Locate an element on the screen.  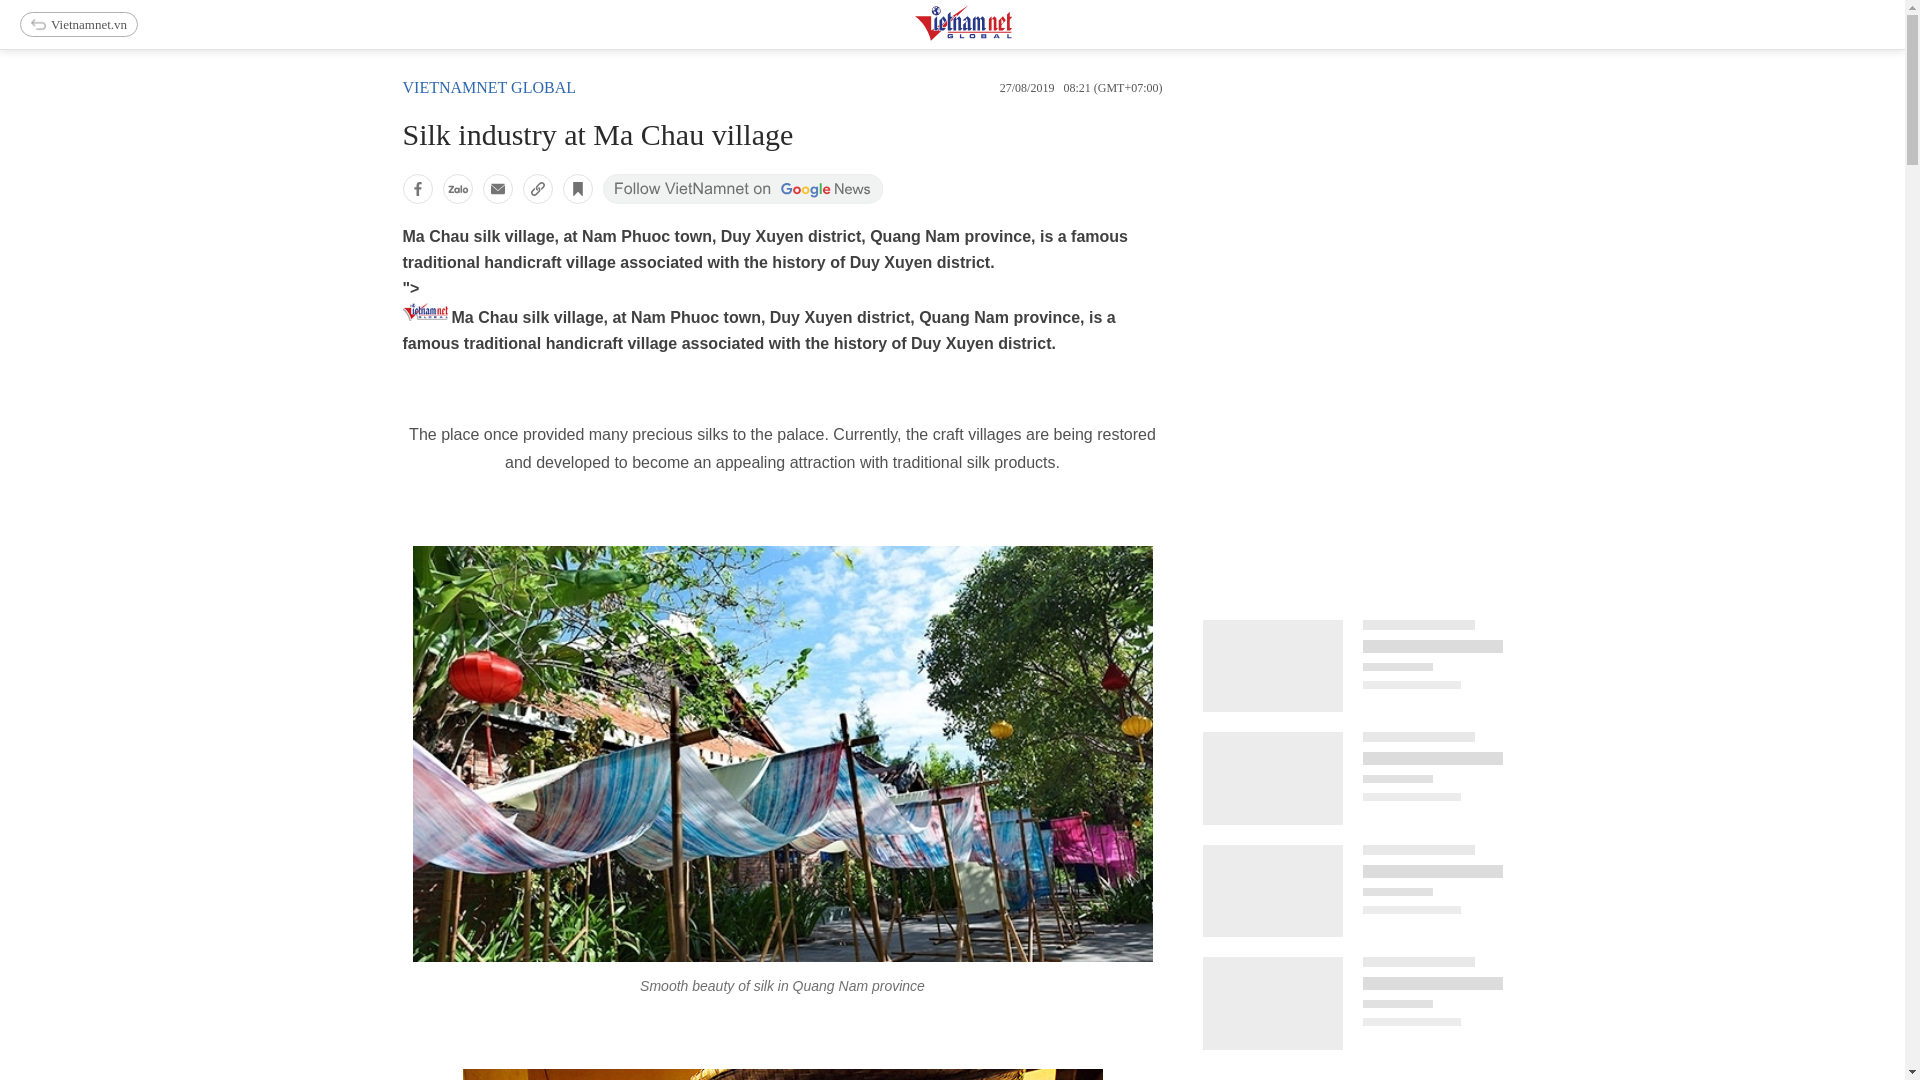
Save post is located at coordinates (576, 188).